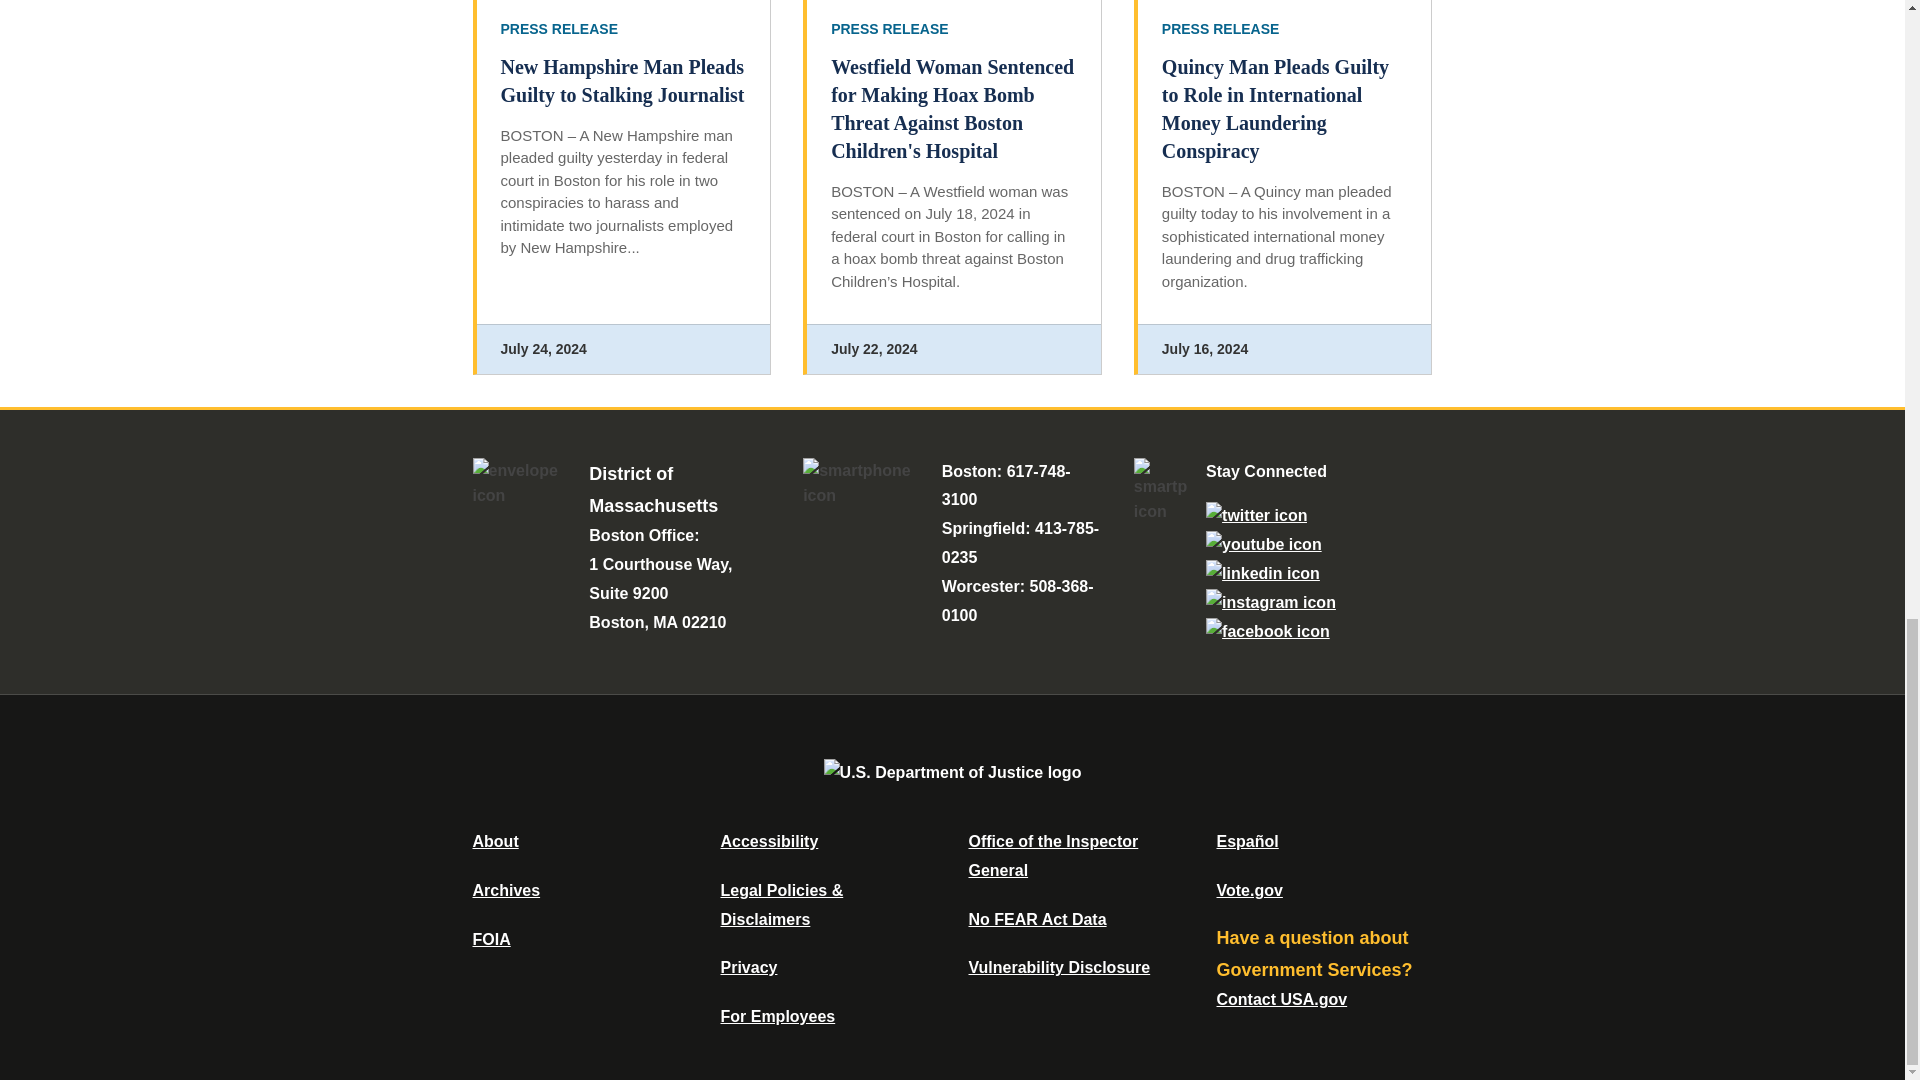  I want to click on Data Posted Pursuant To The No Fear Act, so click(1036, 919).